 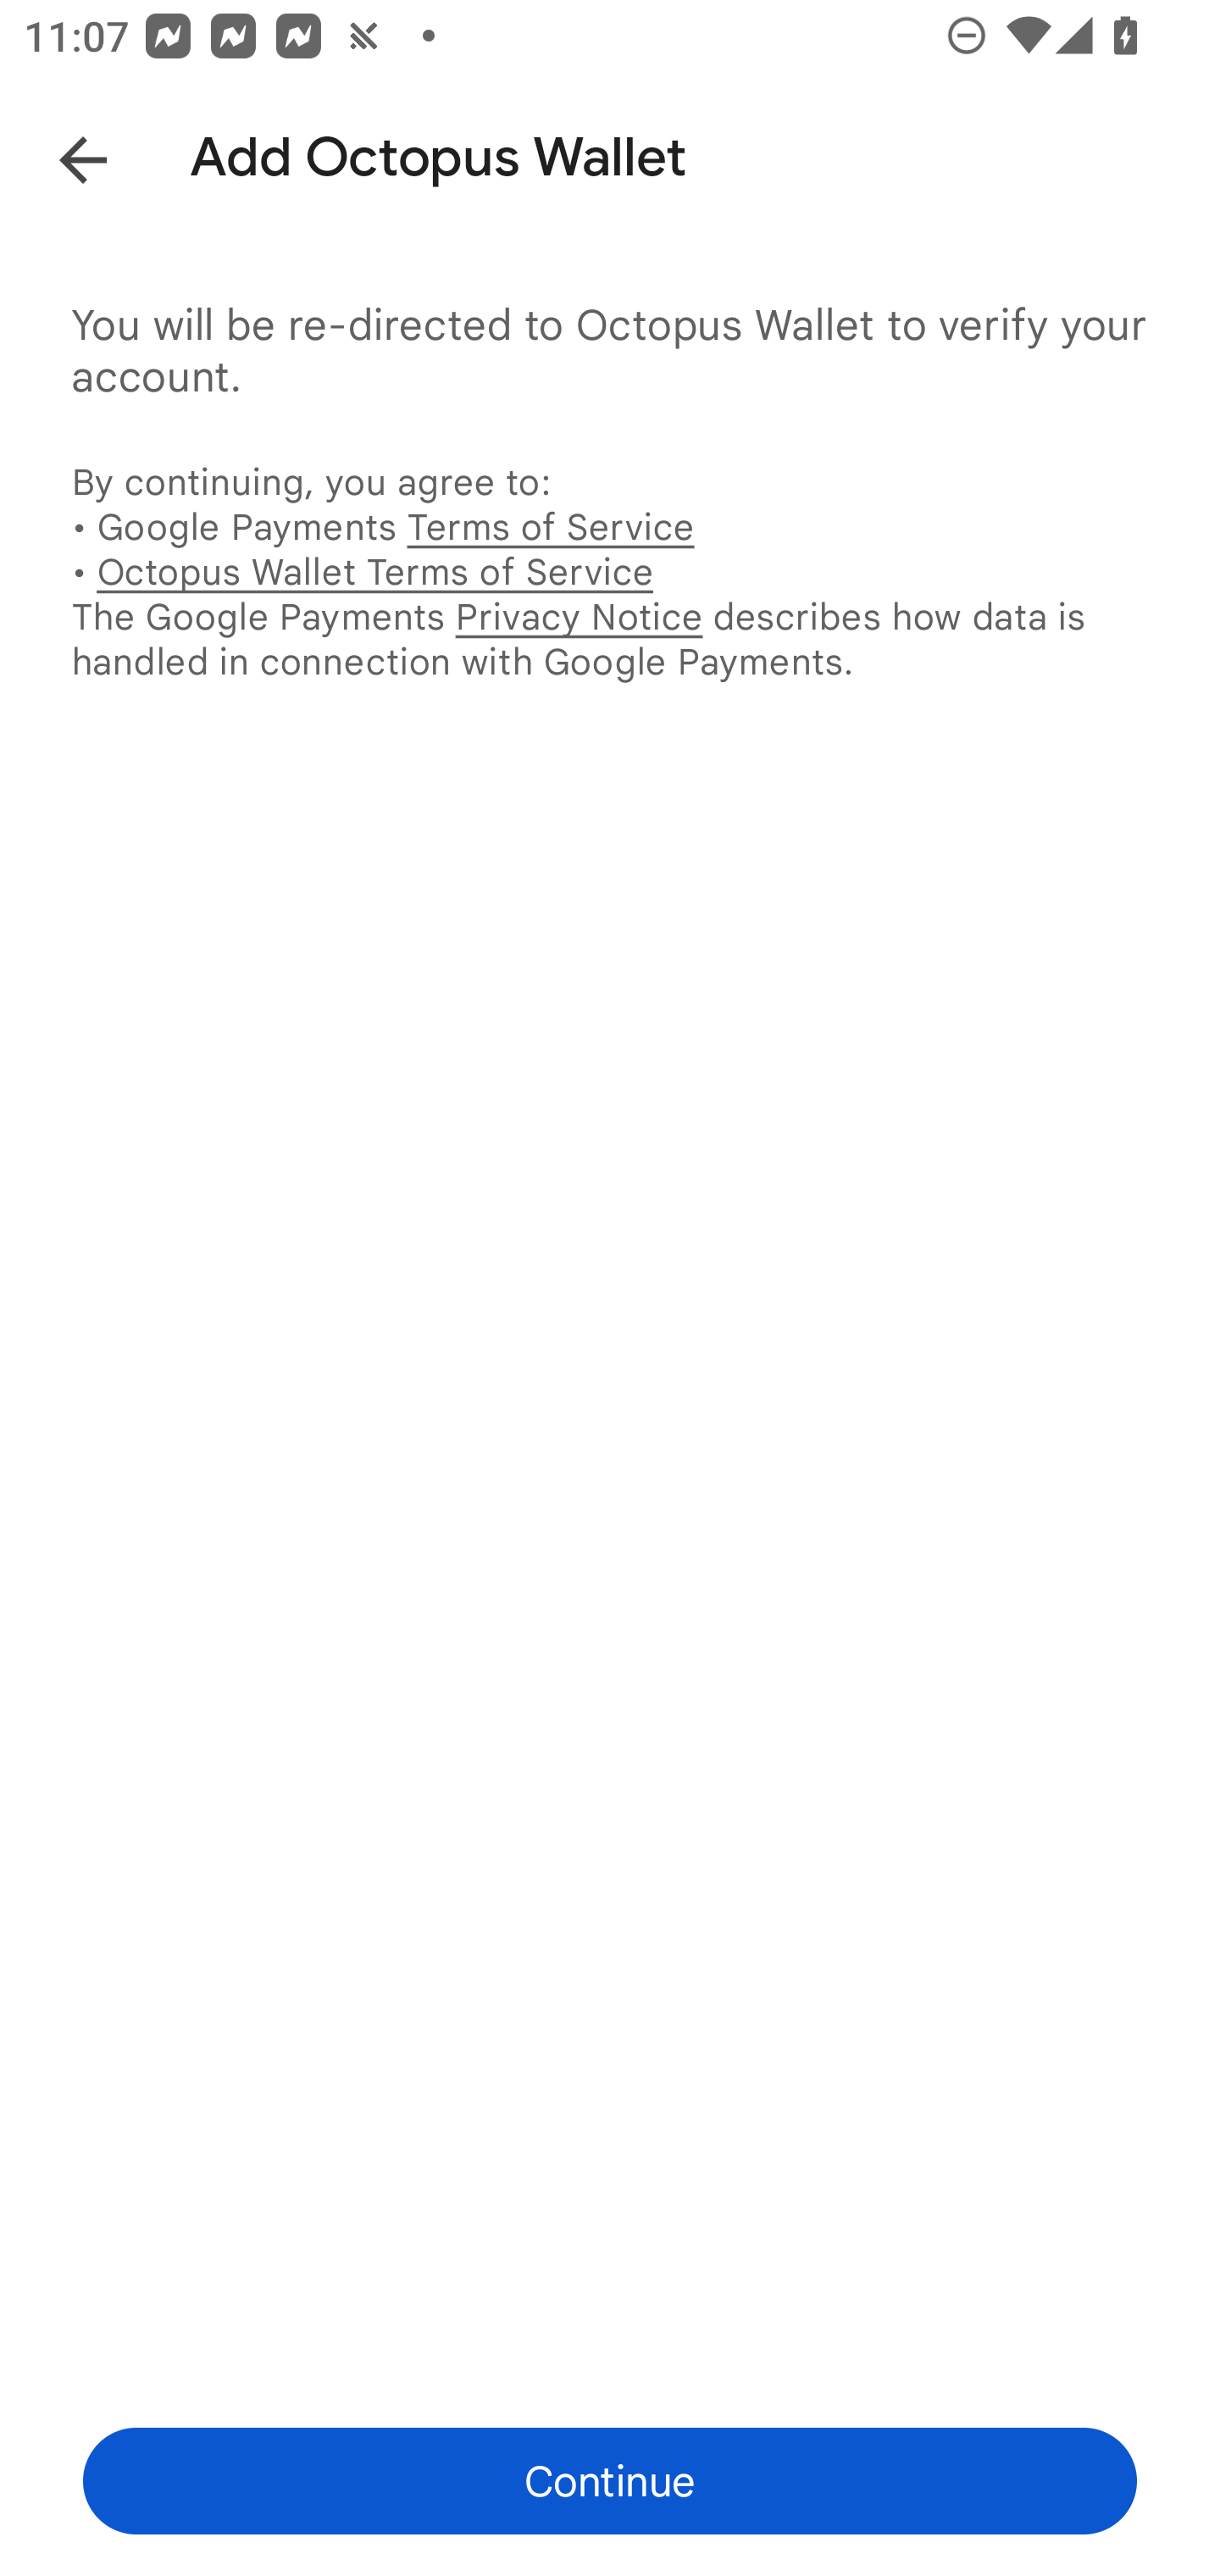 I want to click on Continue, so click(x=610, y=2481).